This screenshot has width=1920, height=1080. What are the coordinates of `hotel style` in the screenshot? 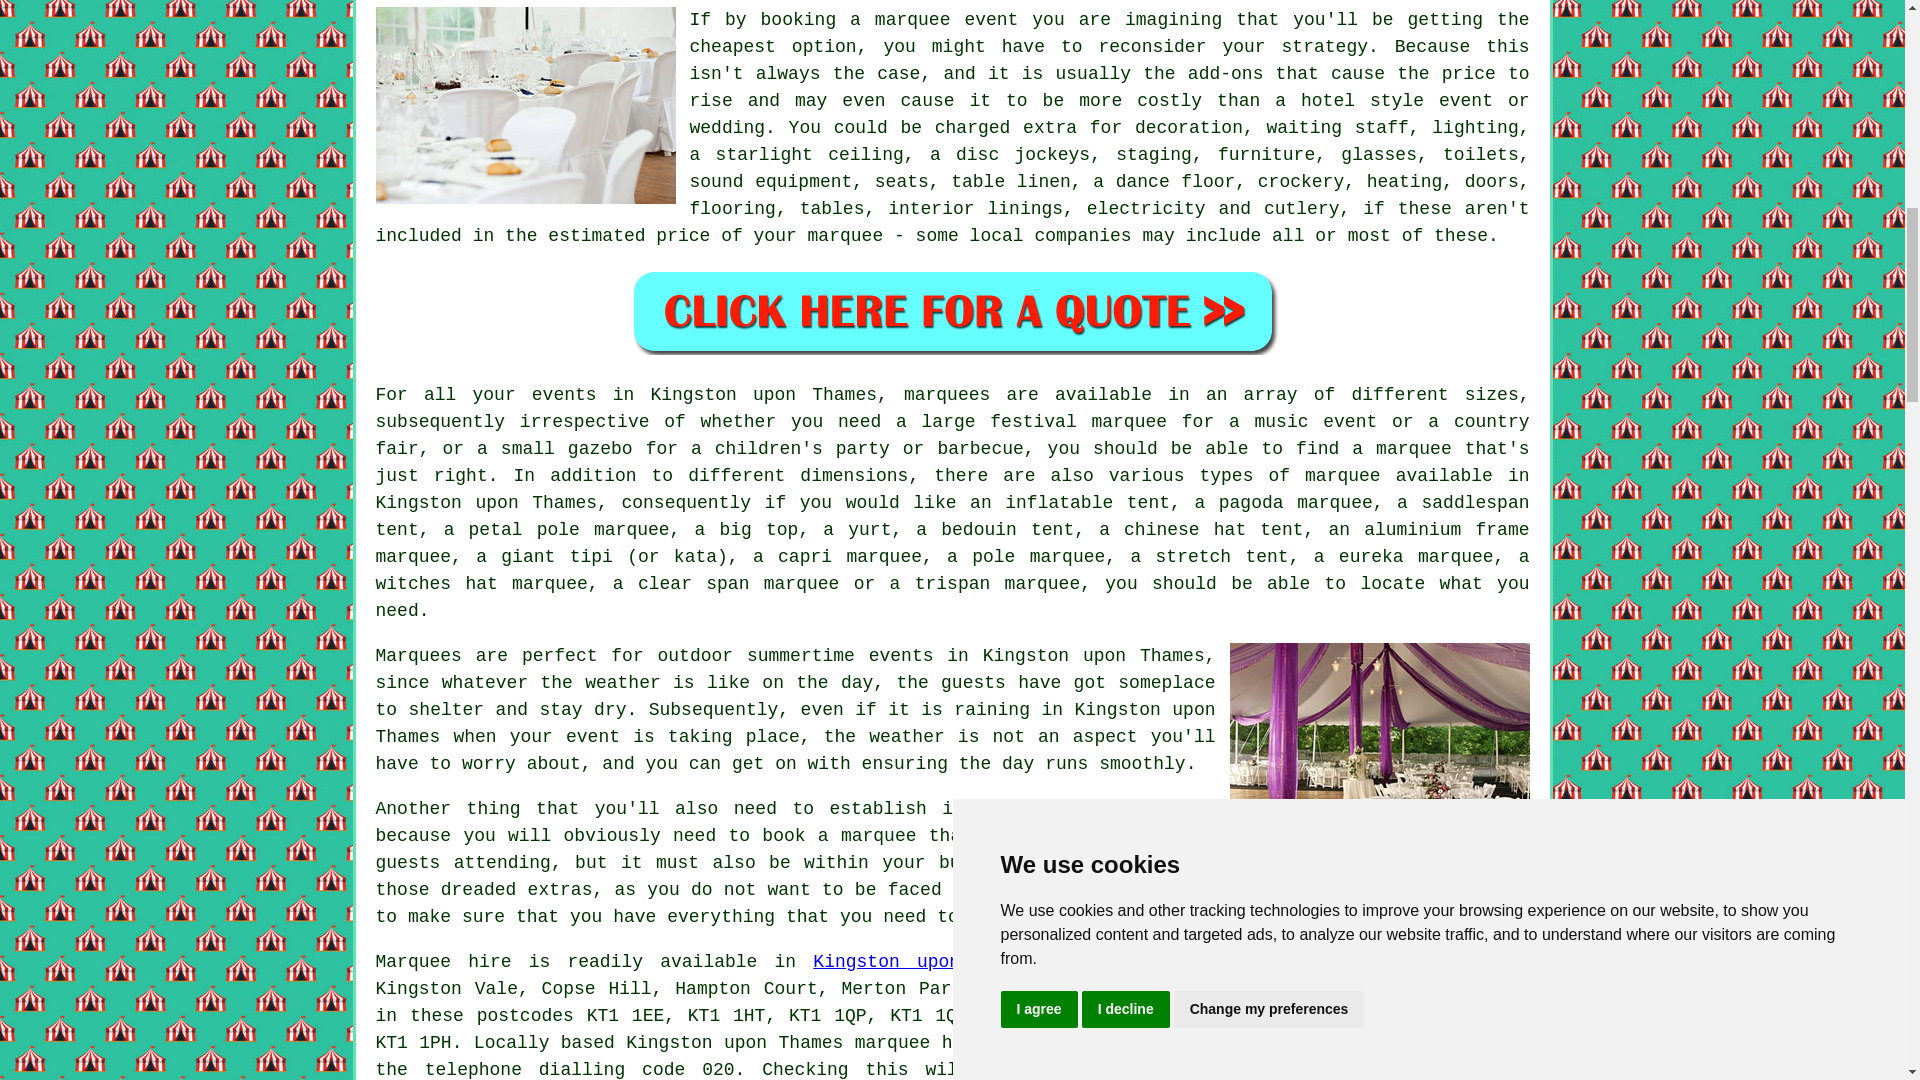 It's located at (1362, 100).